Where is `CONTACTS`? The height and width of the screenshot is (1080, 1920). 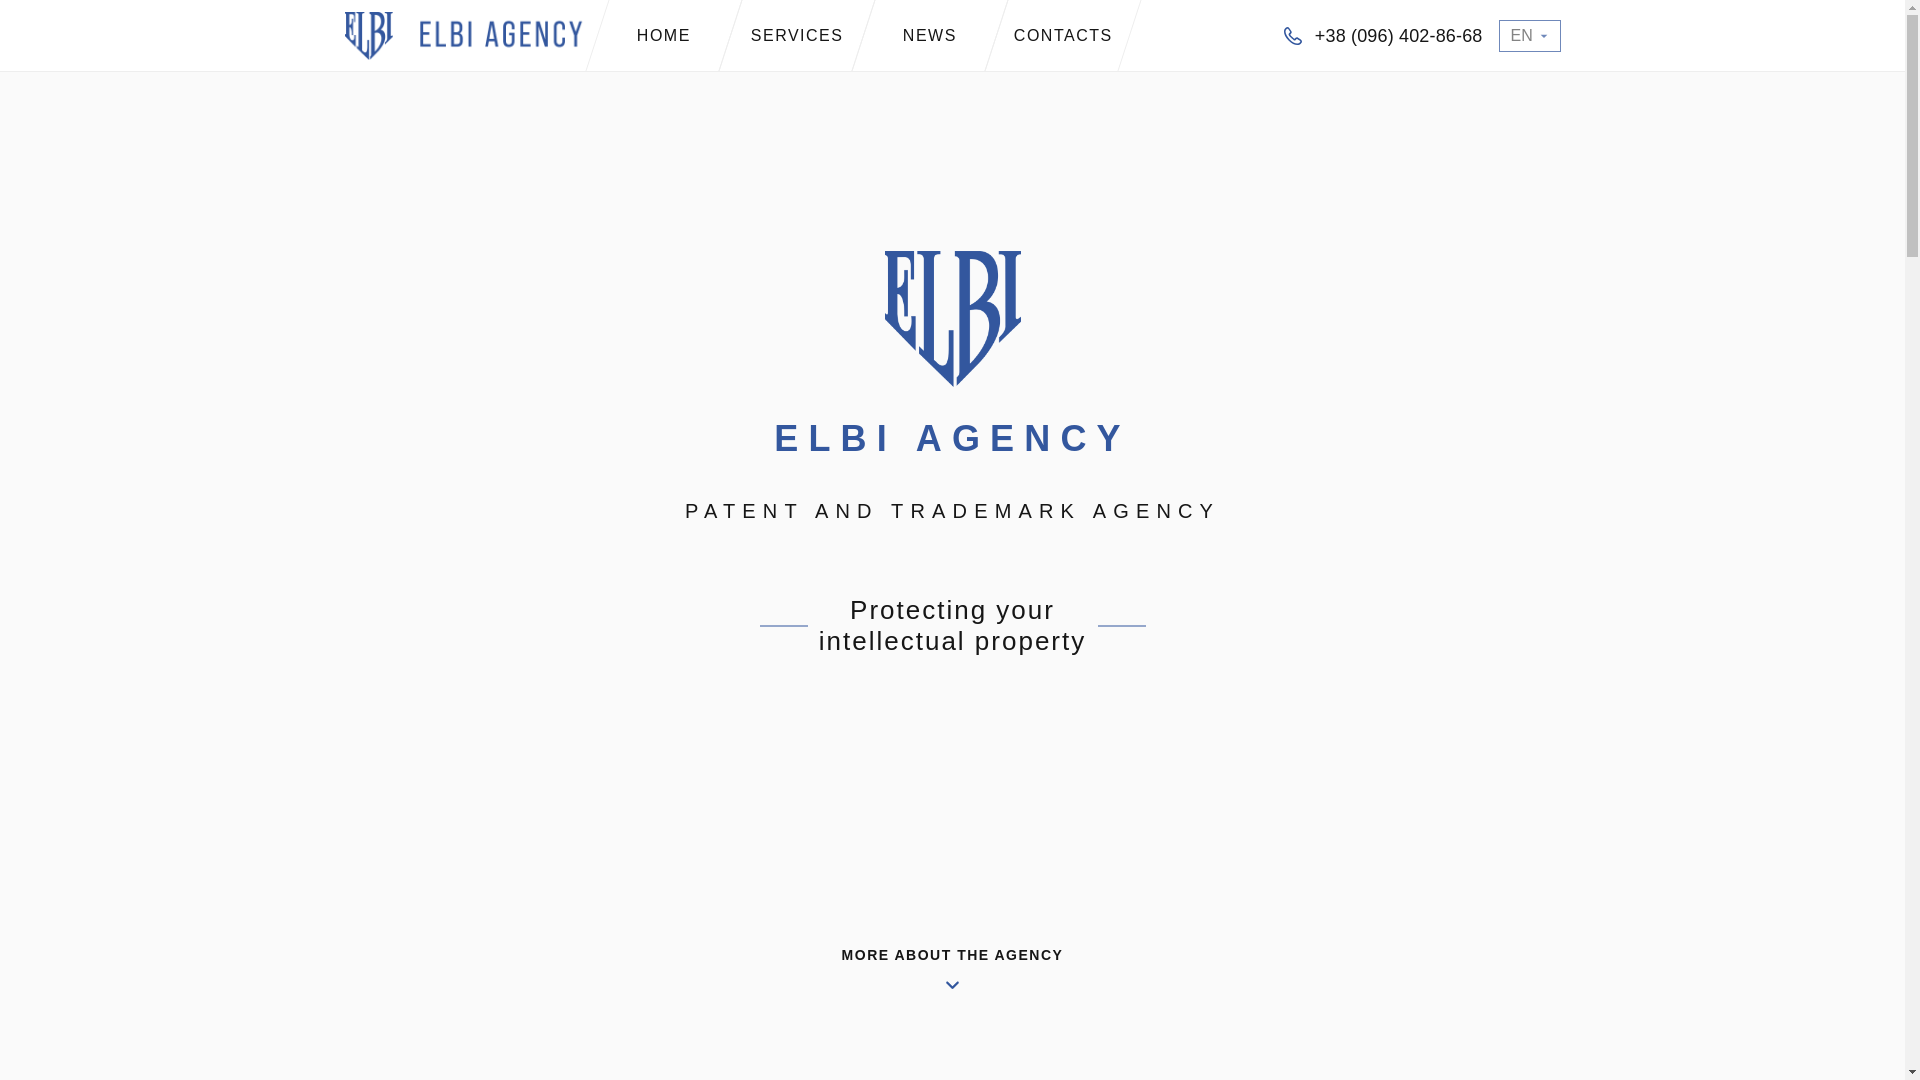 CONTACTS is located at coordinates (1050, 36).